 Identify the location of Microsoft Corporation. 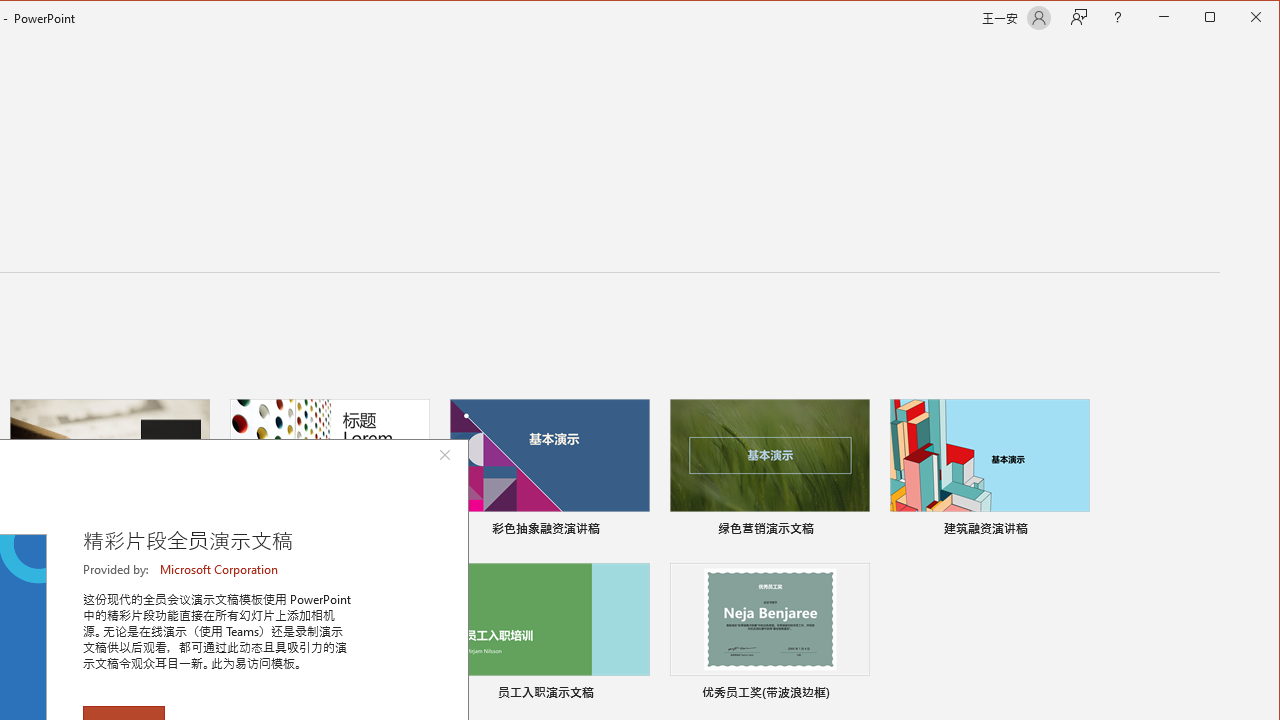
(220, 569).